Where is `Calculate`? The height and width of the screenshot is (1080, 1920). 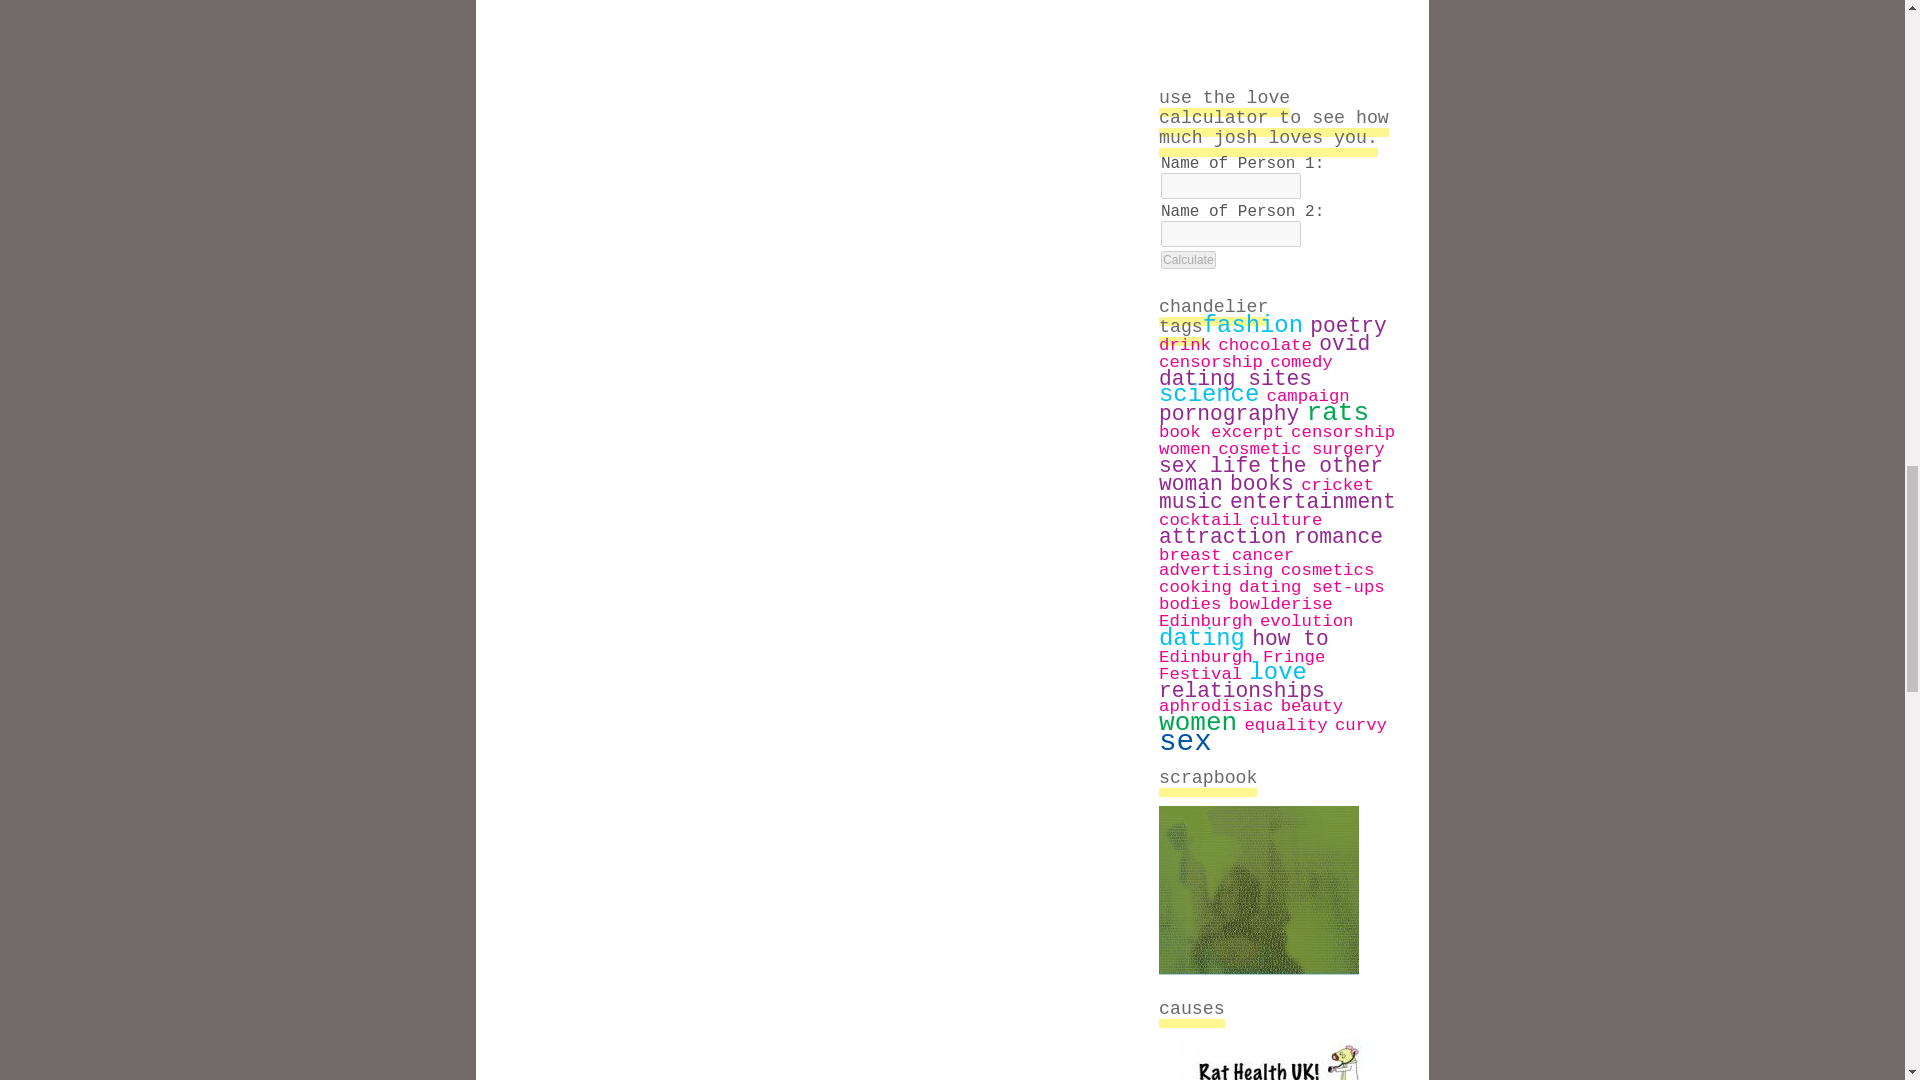
Calculate is located at coordinates (1188, 259).